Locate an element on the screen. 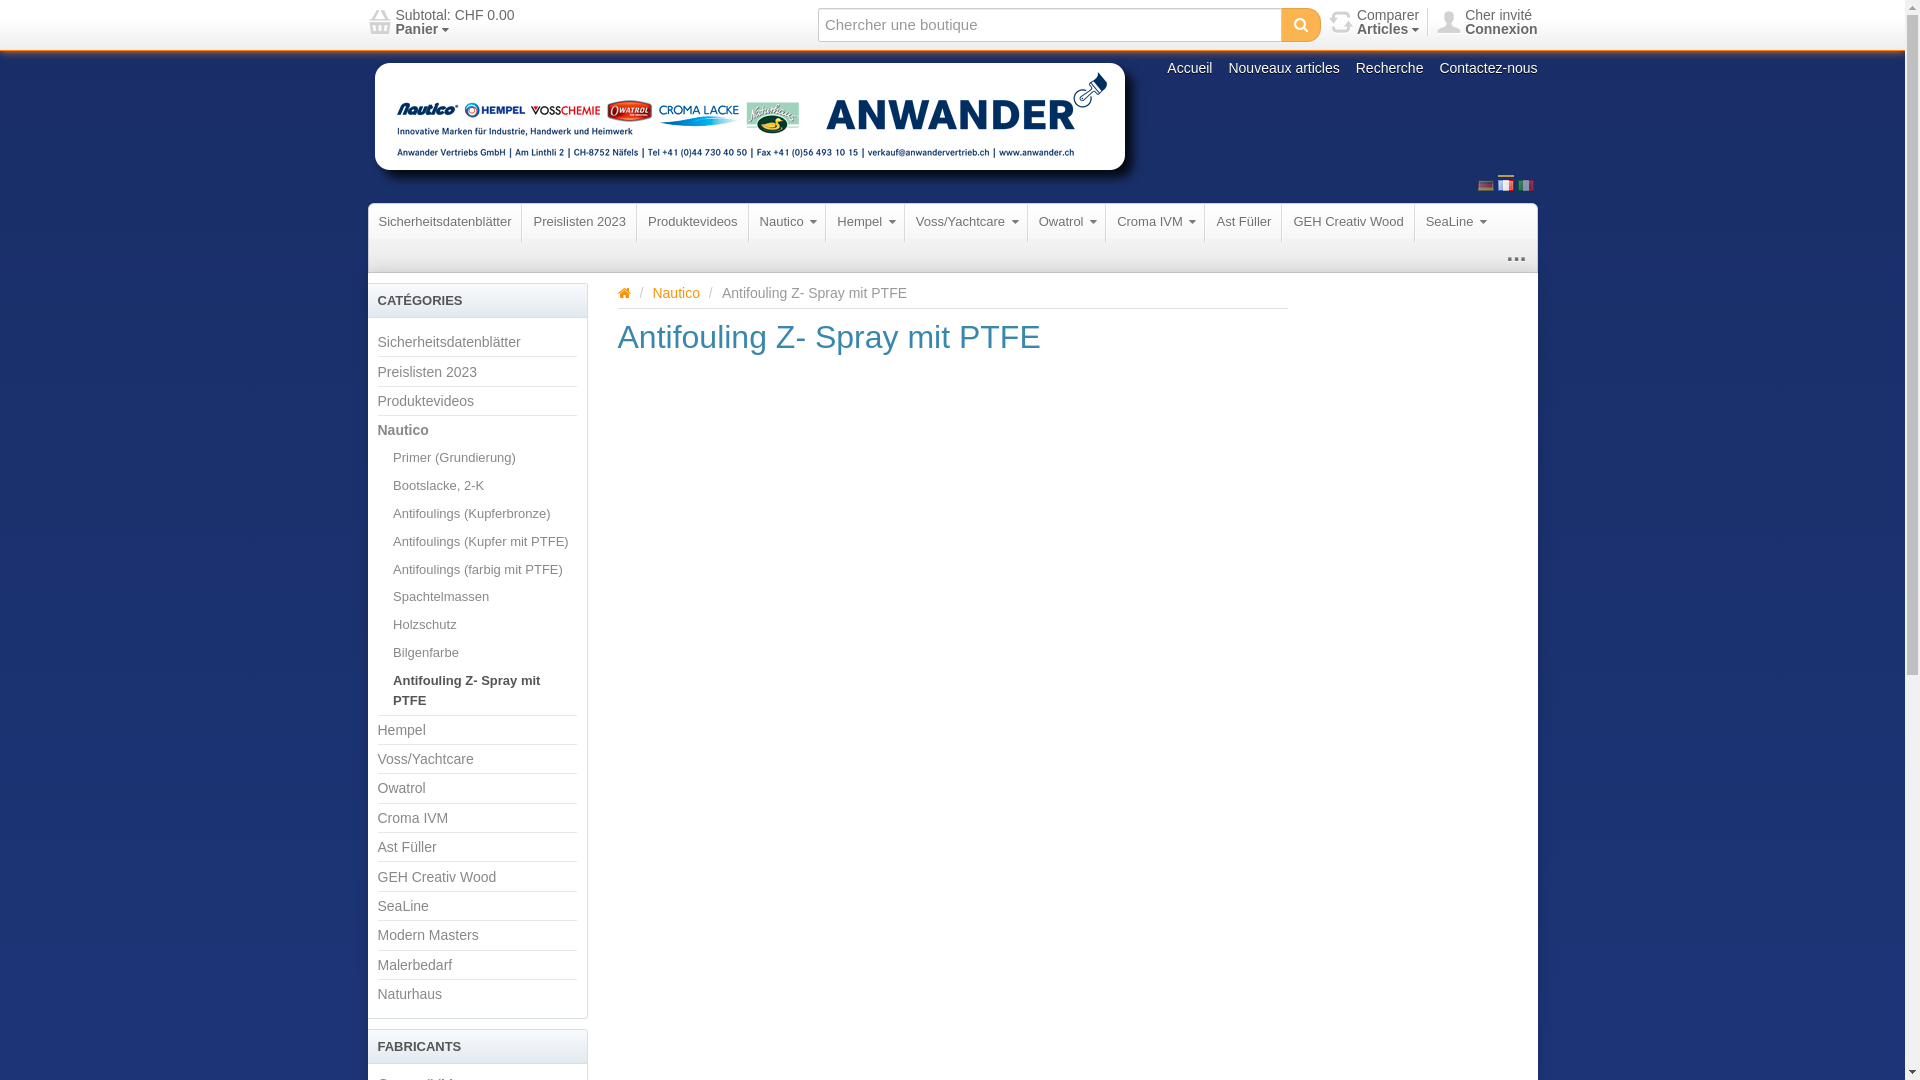 The image size is (1920, 1080). Nautico is located at coordinates (788, 222).